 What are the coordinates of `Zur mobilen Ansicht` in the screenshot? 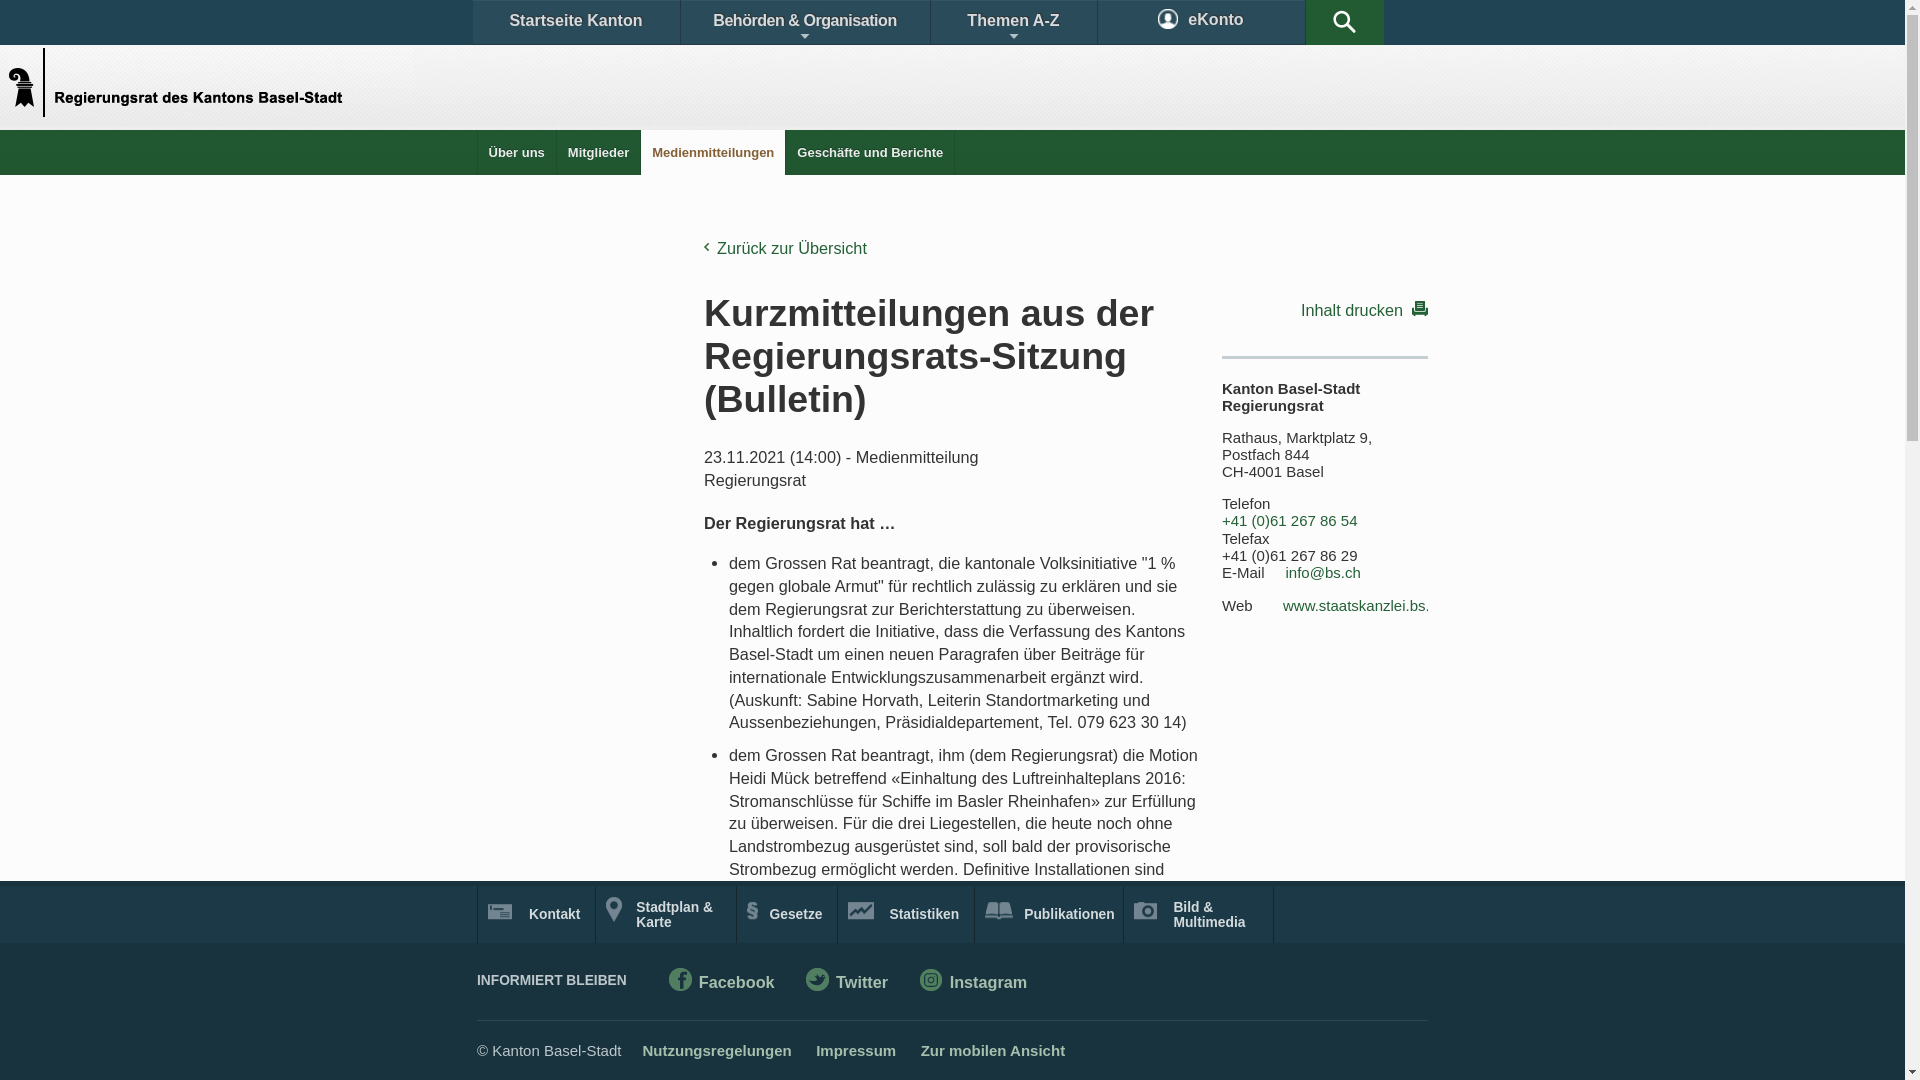 It's located at (993, 1050).